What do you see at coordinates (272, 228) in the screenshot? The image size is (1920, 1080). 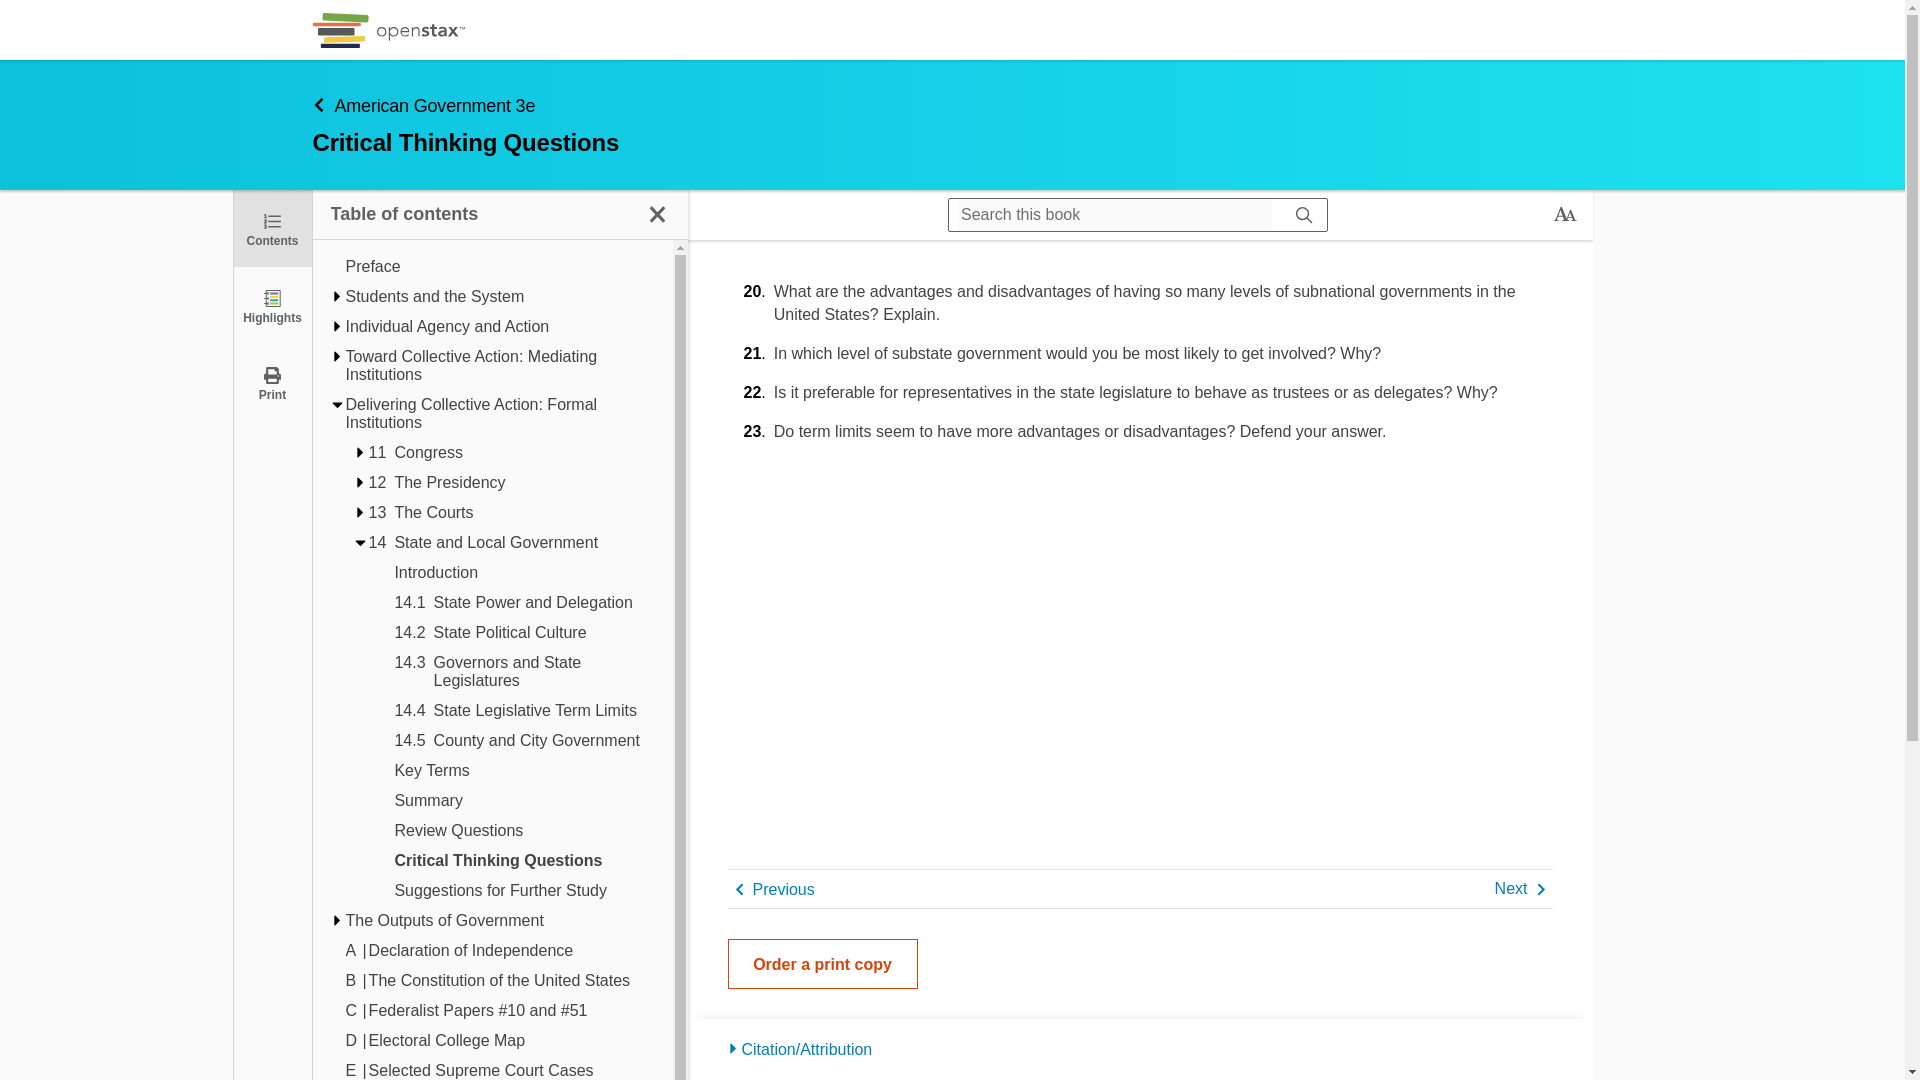 I see `Contents` at bounding box center [272, 228].